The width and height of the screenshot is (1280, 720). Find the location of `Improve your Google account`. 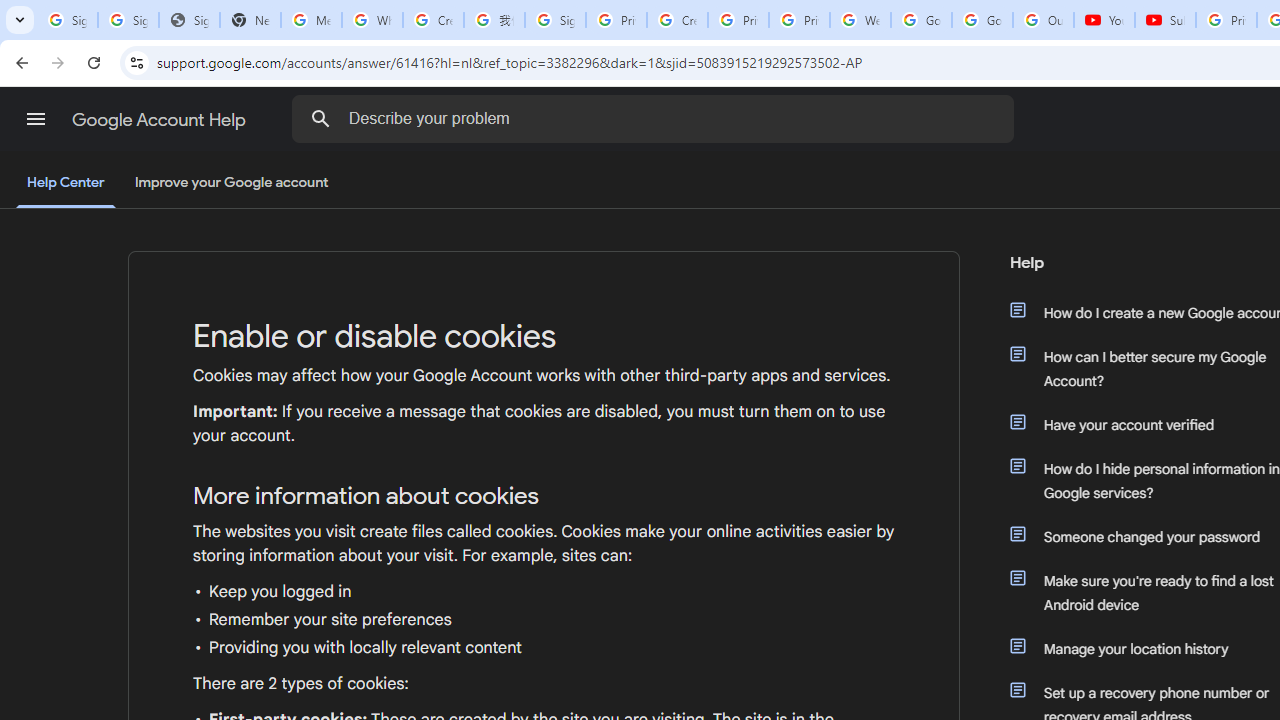

Improve your Google account is located at coordinates (231, 183).